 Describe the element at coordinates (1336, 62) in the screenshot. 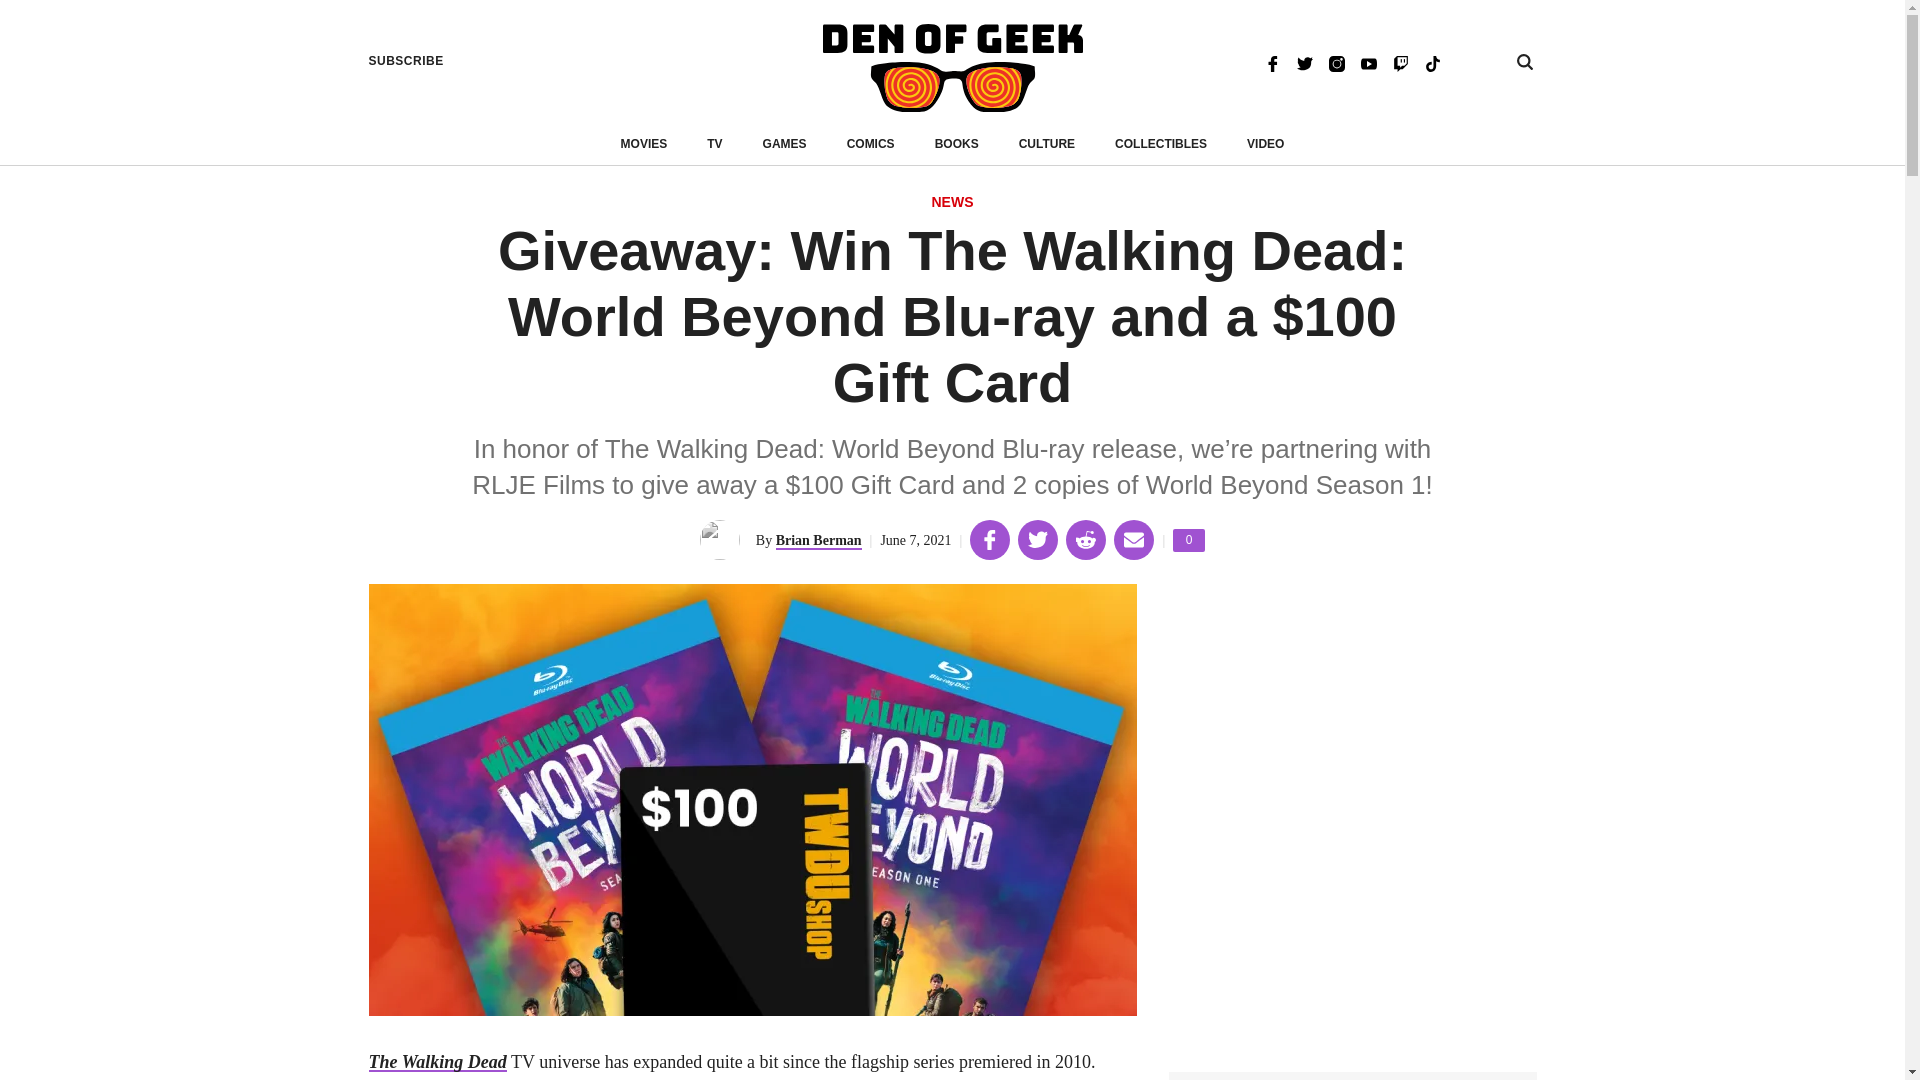

I see `Instagram` at that location.